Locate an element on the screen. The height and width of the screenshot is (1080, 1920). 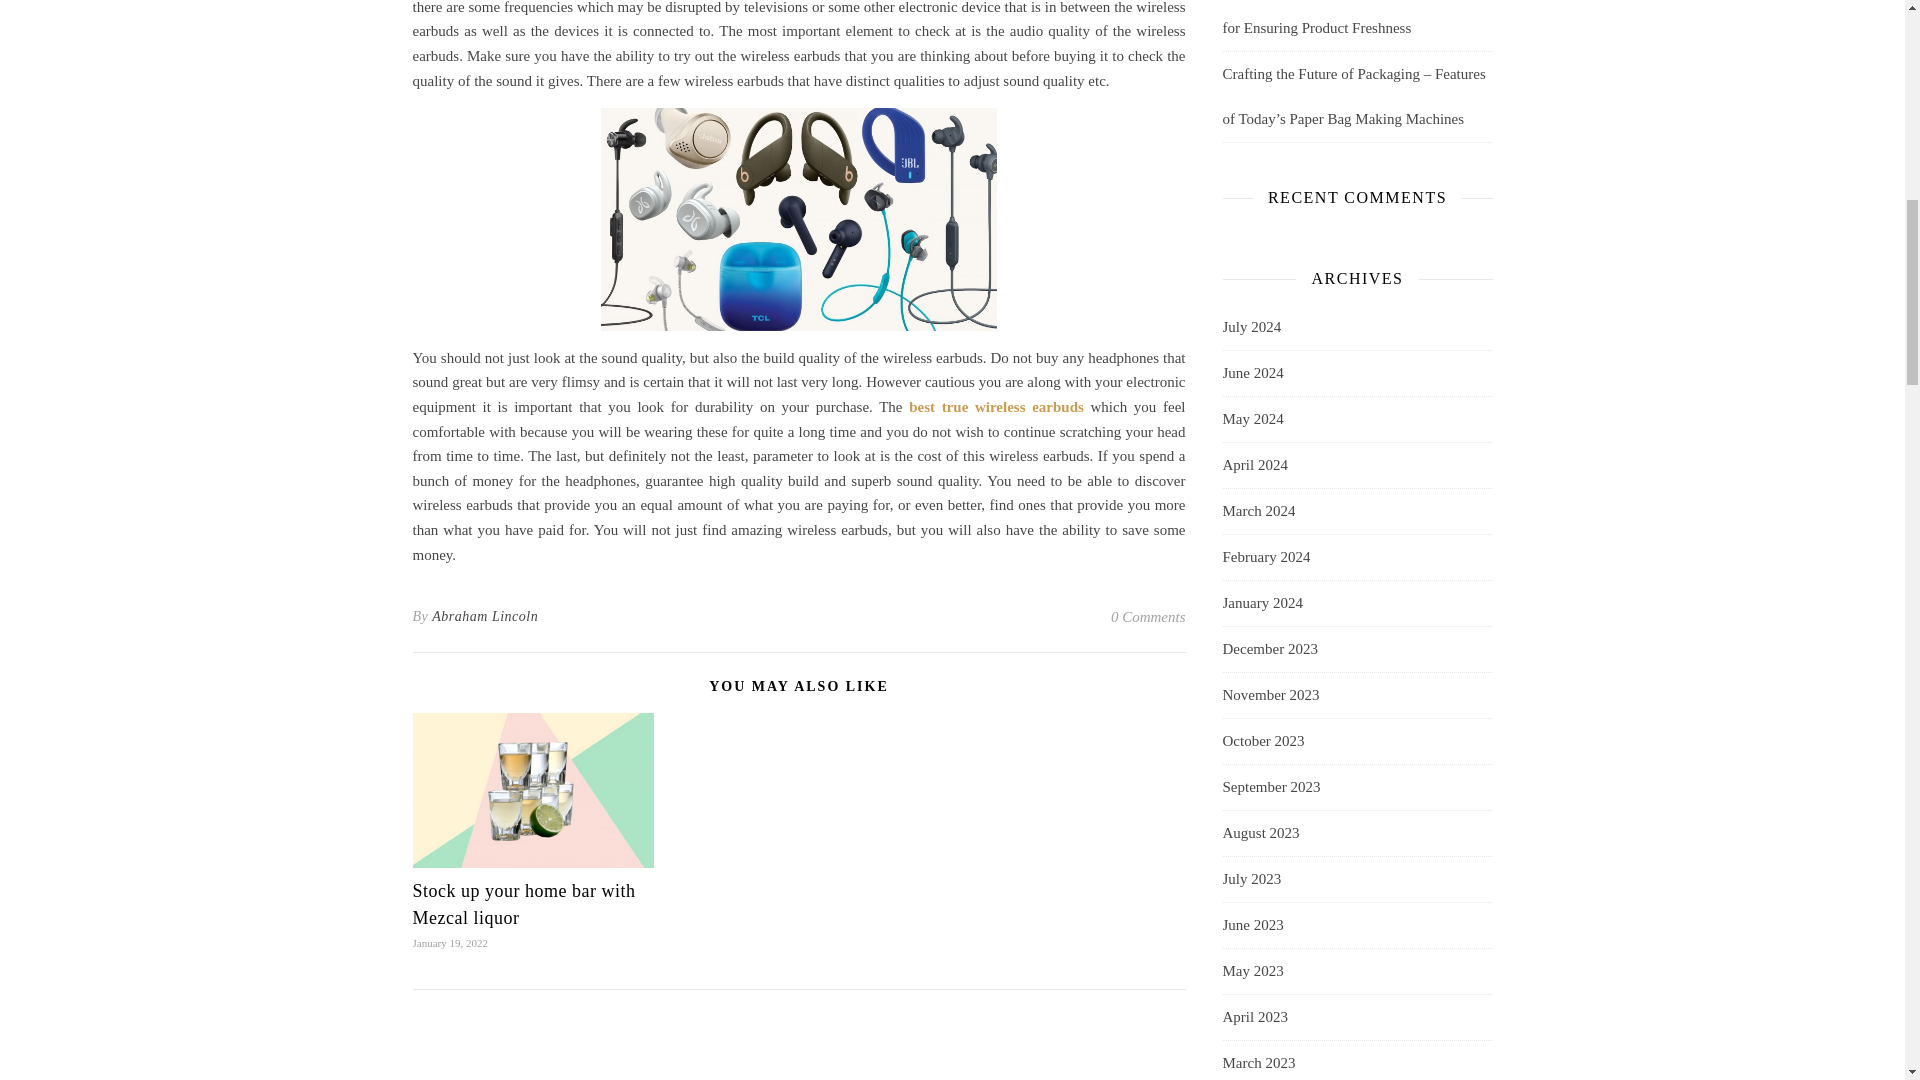
December 2023 is located at coordinates (1269, 649).